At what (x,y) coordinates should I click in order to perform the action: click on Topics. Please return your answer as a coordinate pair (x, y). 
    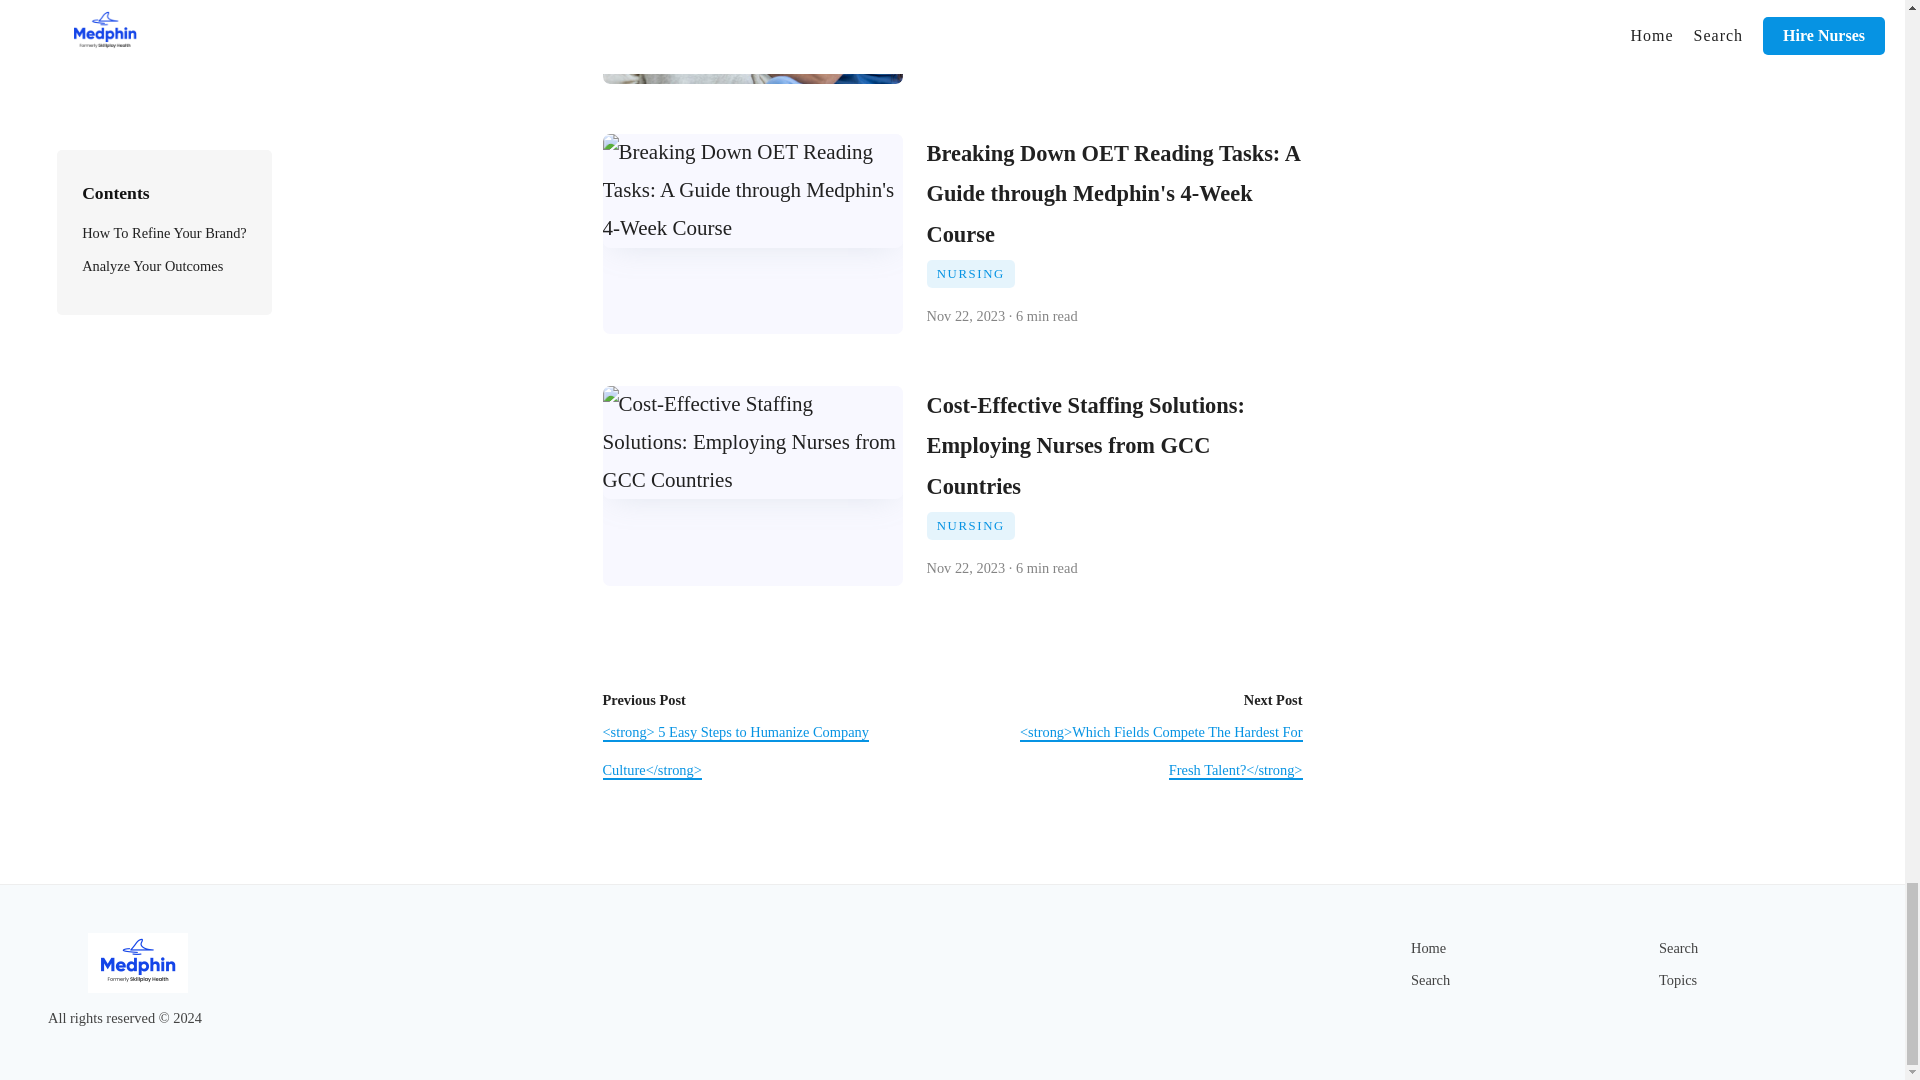
    Looking at the image, I should click on (1678, 980).